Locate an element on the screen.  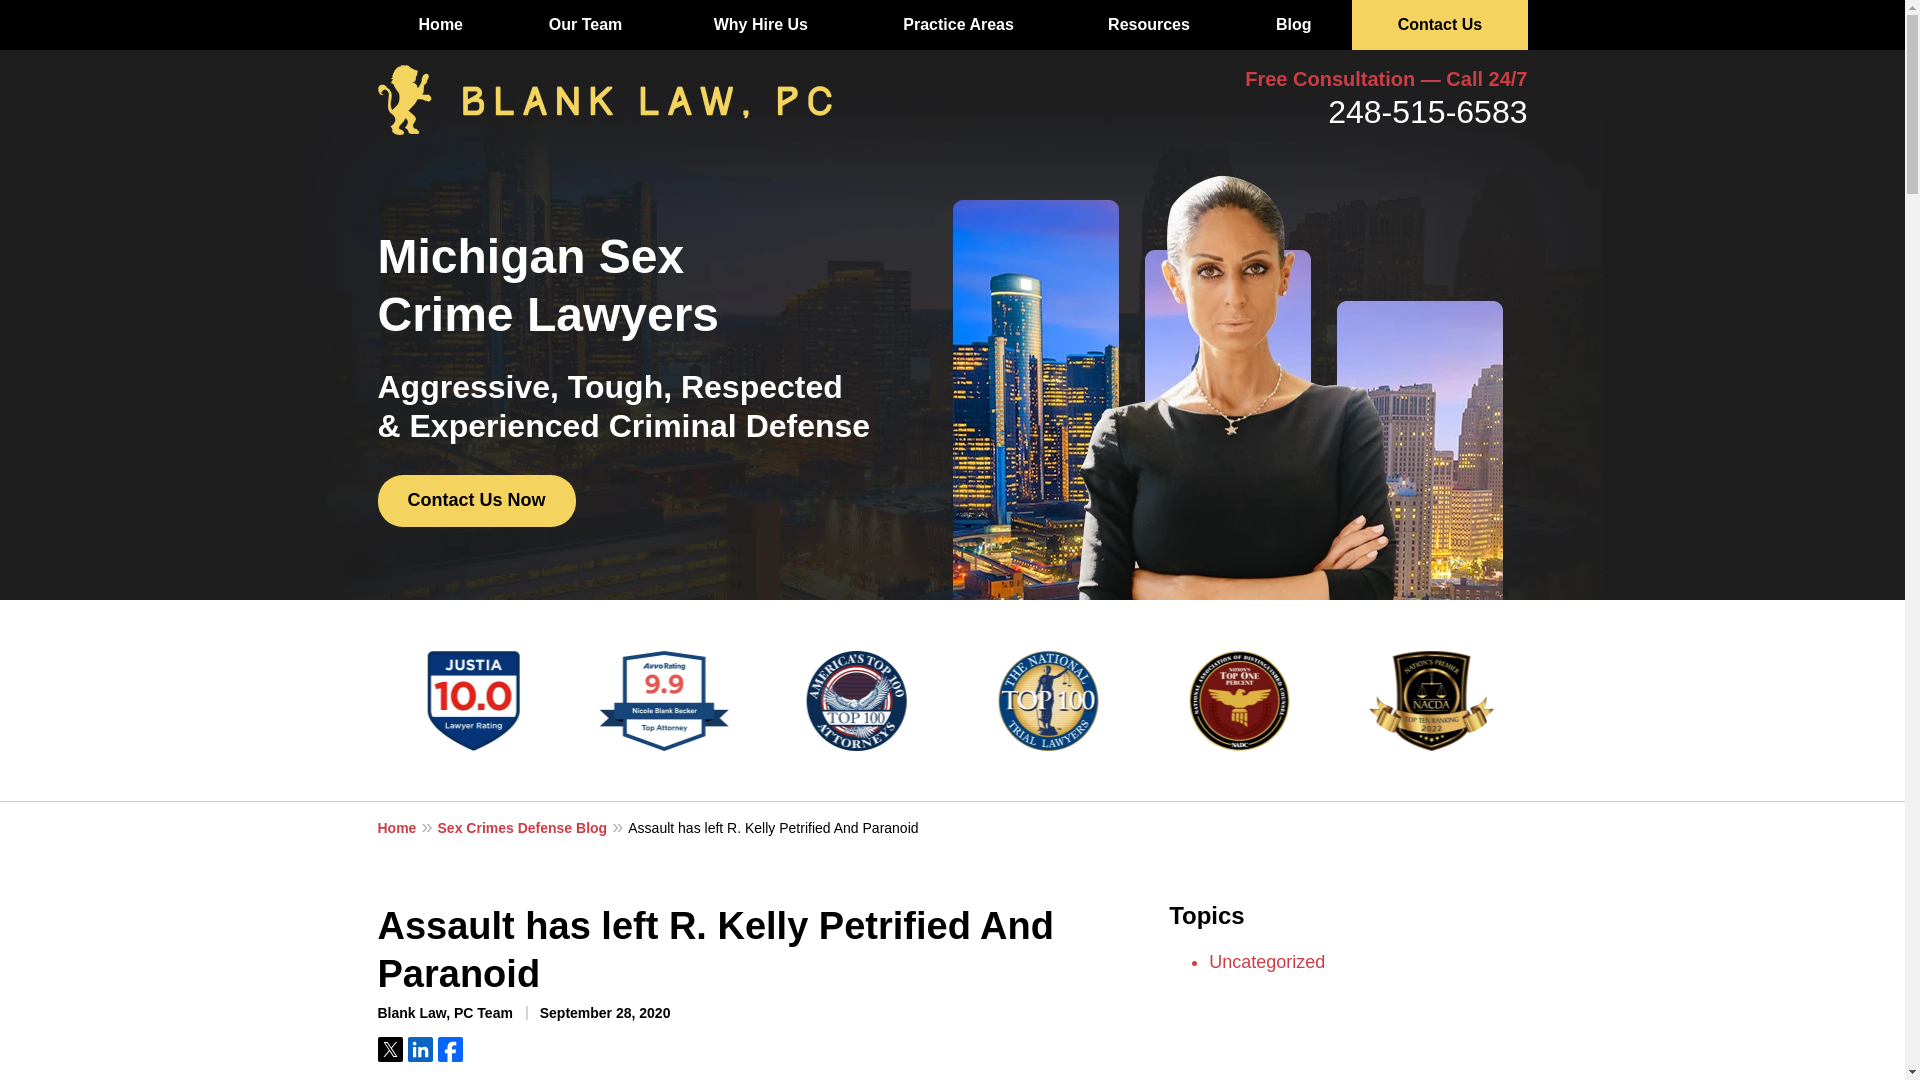
248-515-6583 is located at coordinates (1427, 111).